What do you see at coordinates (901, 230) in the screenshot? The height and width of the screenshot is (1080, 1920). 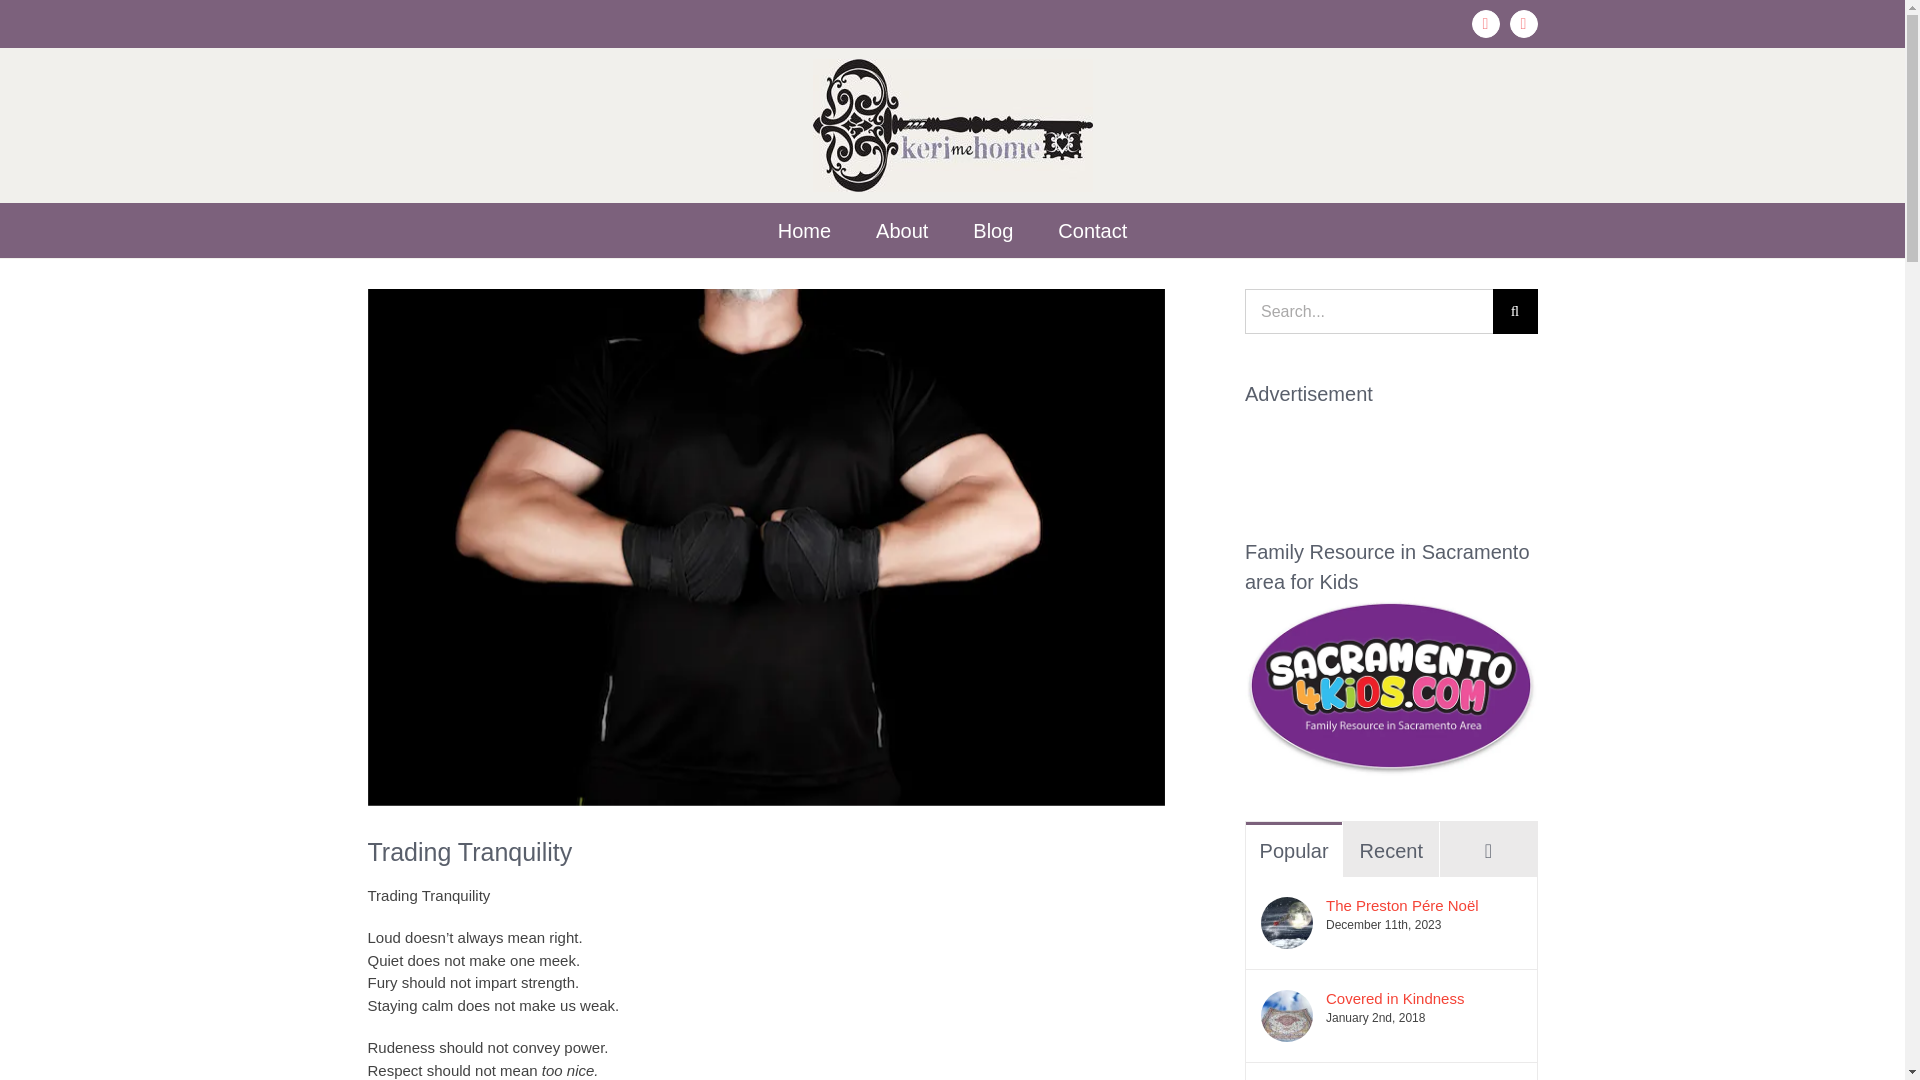 I see `About` at bounding box center [901, 230].